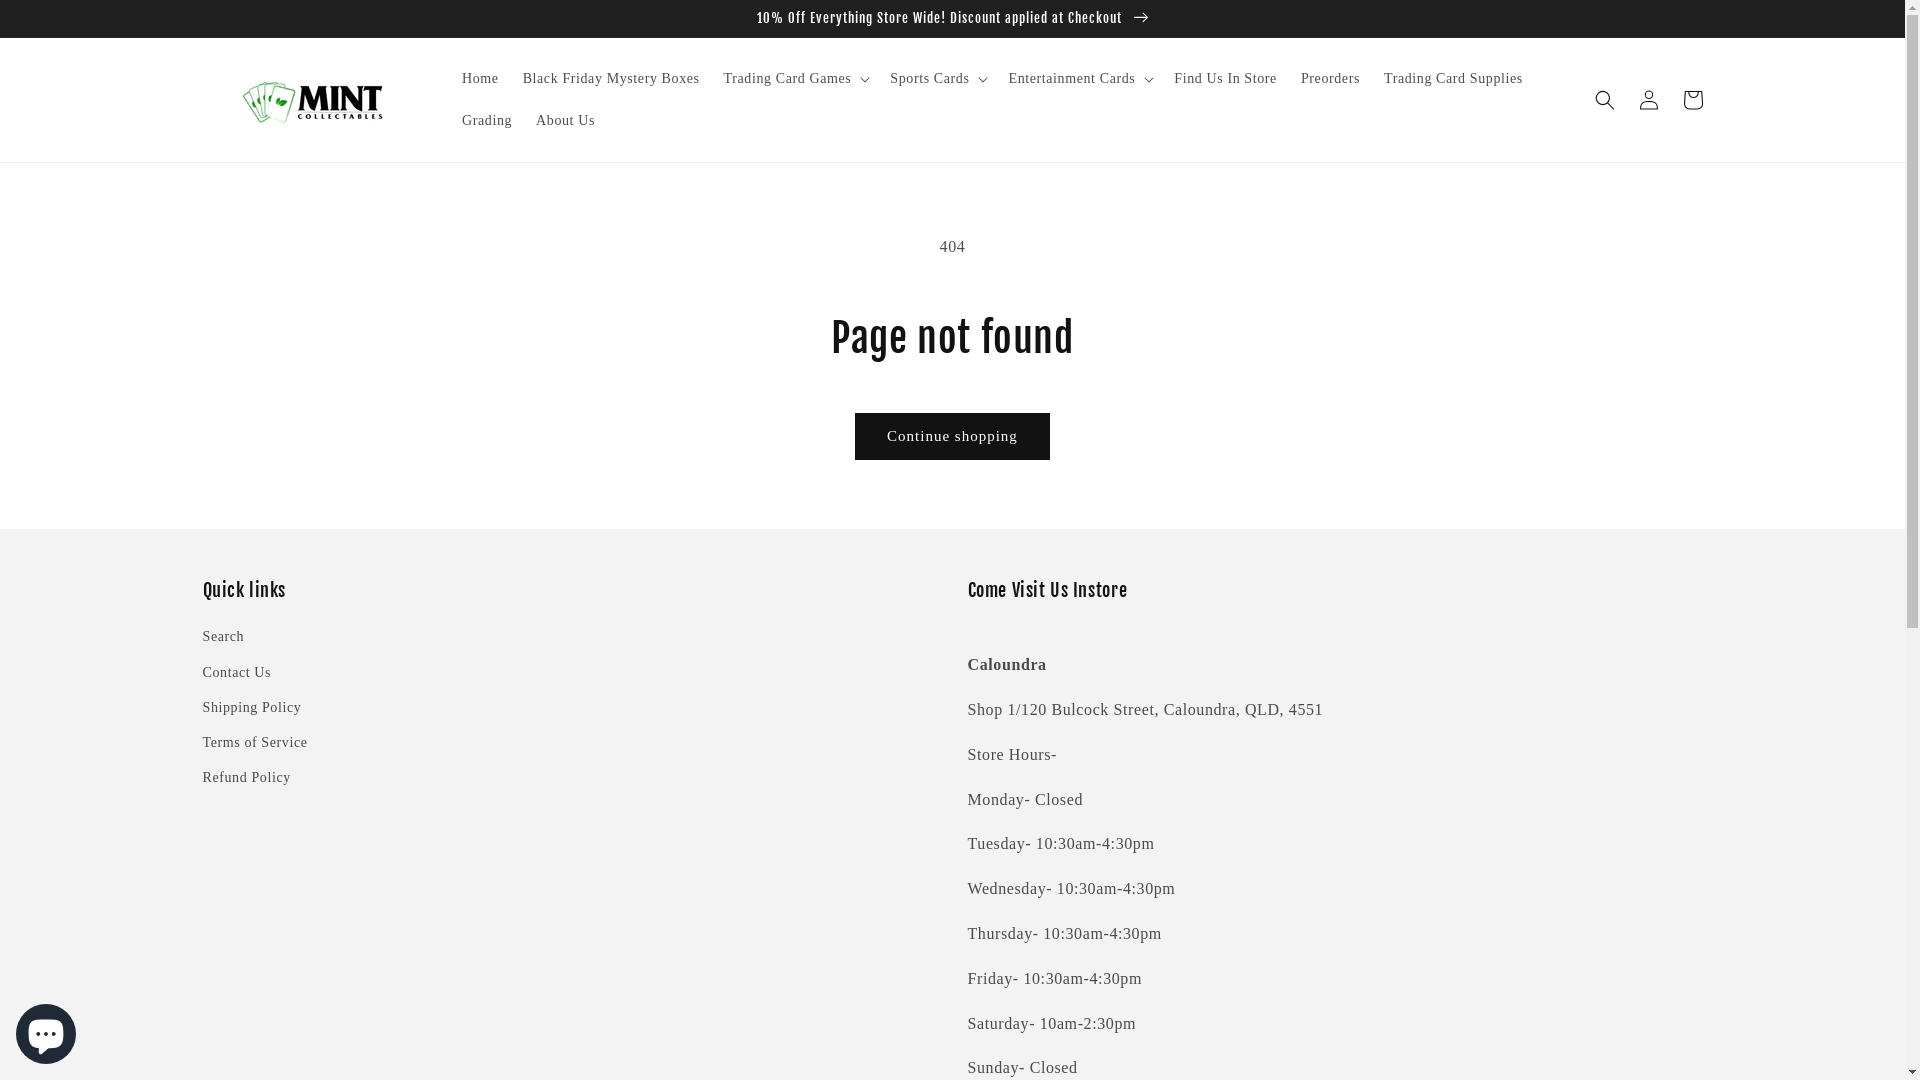 This screenshot has height=1080, width=1920. Describe the element at coordinates (246, 778) in the screenshot. I see `Refund Policy` at that location.